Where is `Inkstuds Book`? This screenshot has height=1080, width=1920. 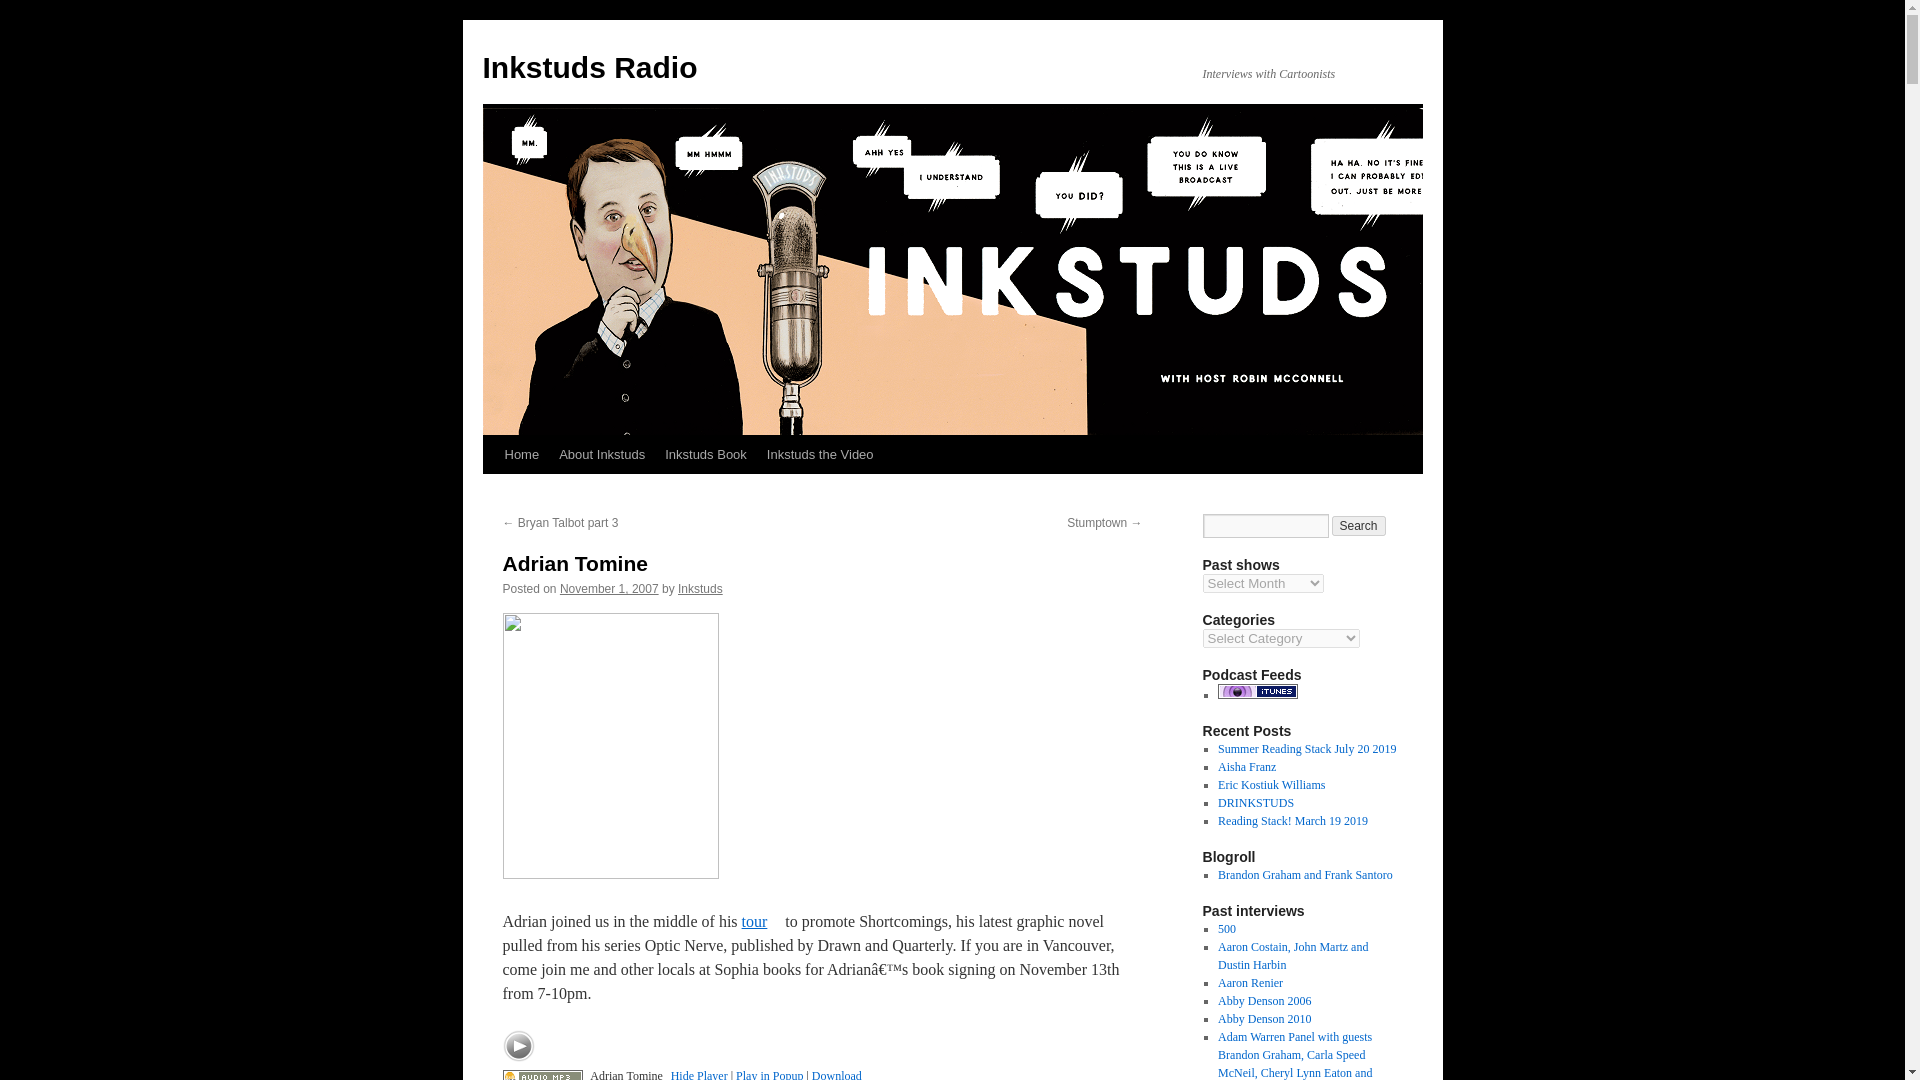
Inkstuds Book is located at coordinates (705, 455).